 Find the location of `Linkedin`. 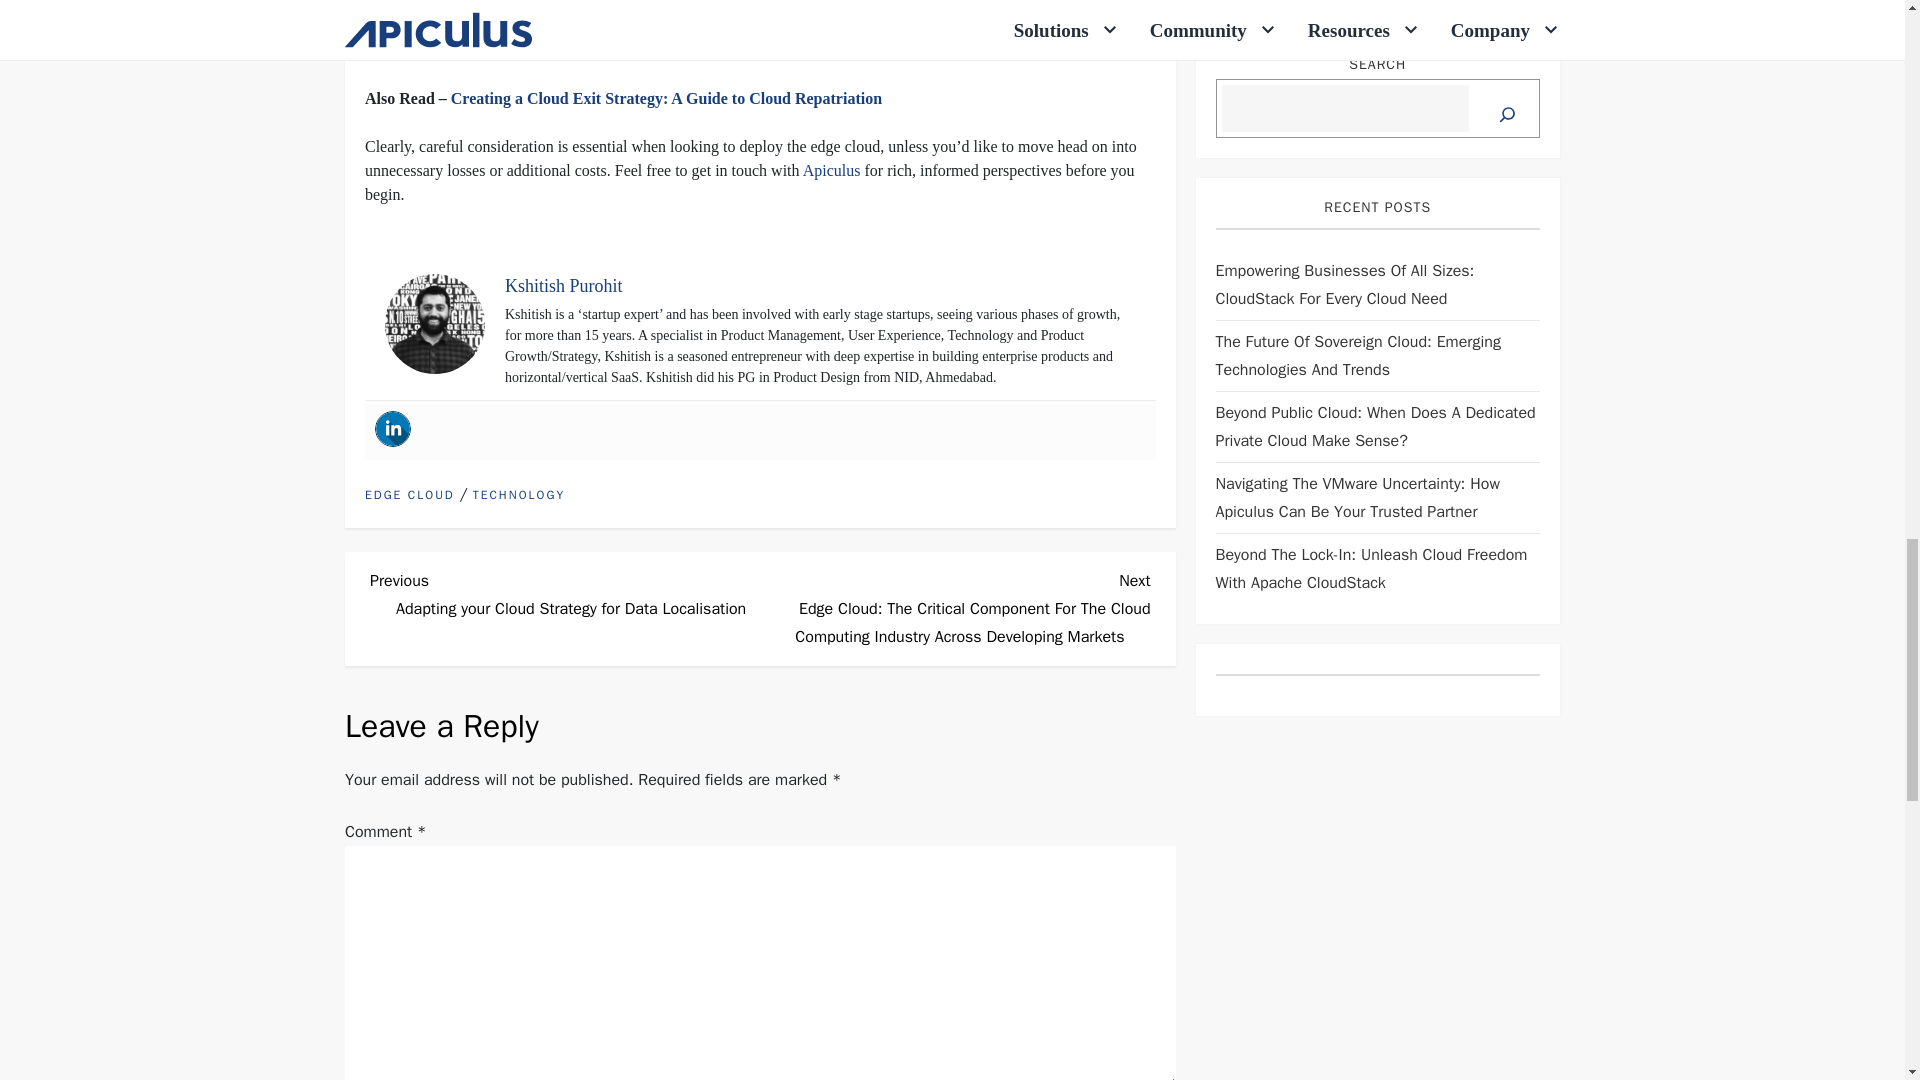

Linkedin is located at coordinates (392, 429).